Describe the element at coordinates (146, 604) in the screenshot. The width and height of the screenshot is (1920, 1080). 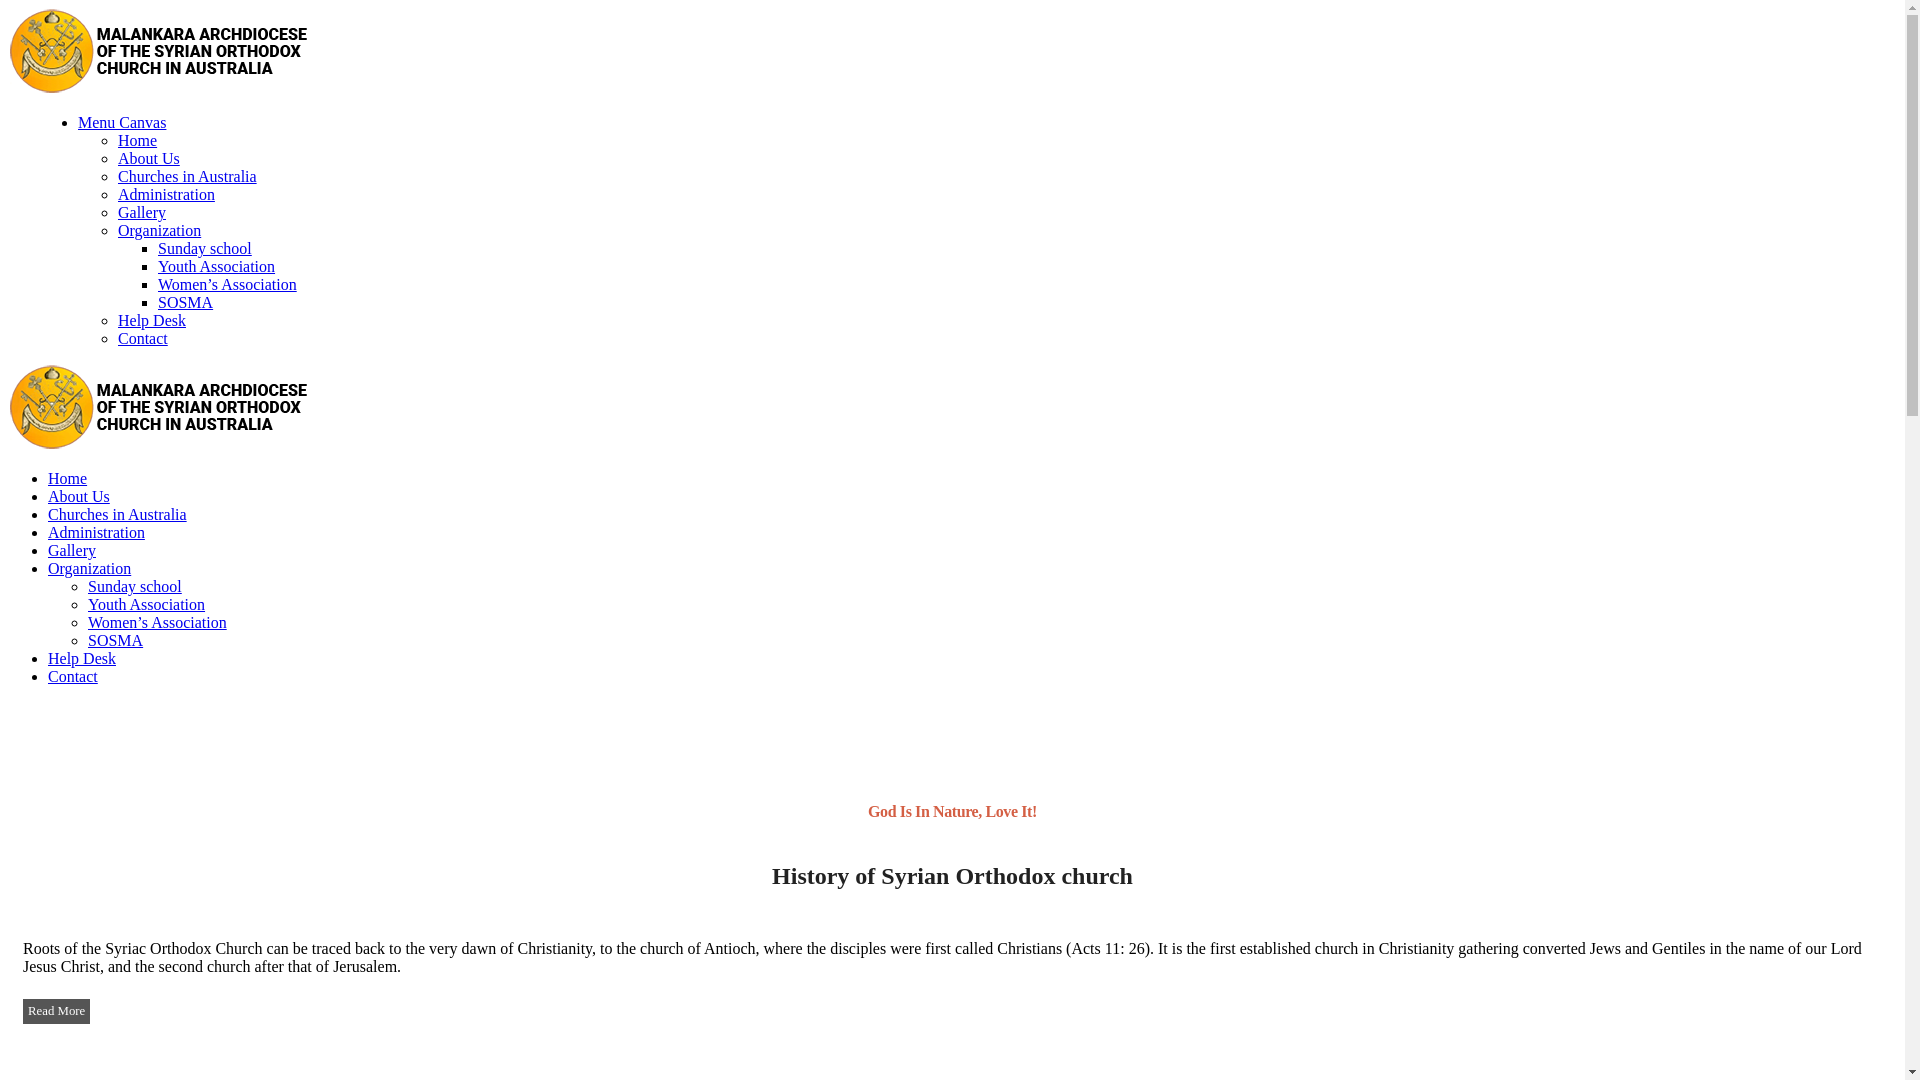
I see `Youth Association` at that location.